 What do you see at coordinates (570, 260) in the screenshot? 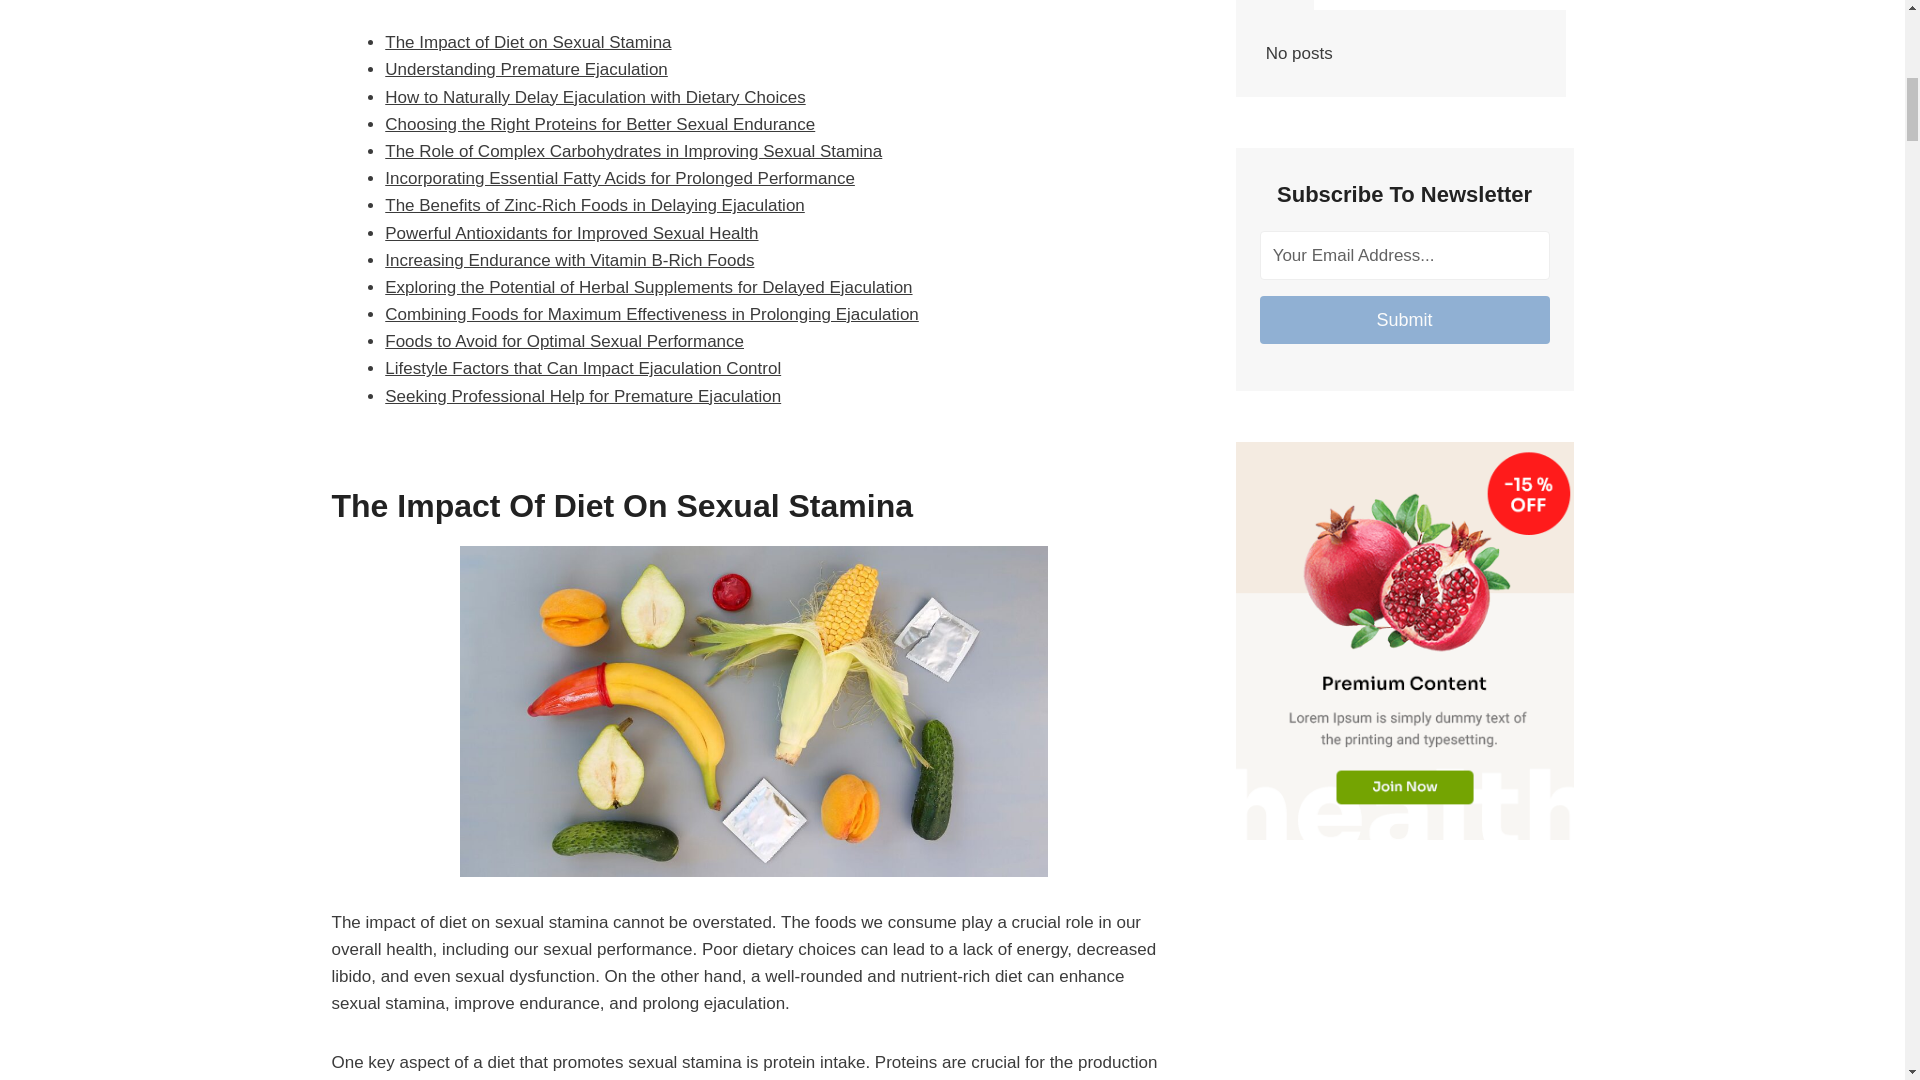
I see `Increasing Endurance with Vitamin B-Rich Foods` at bounding box center [570, 260].